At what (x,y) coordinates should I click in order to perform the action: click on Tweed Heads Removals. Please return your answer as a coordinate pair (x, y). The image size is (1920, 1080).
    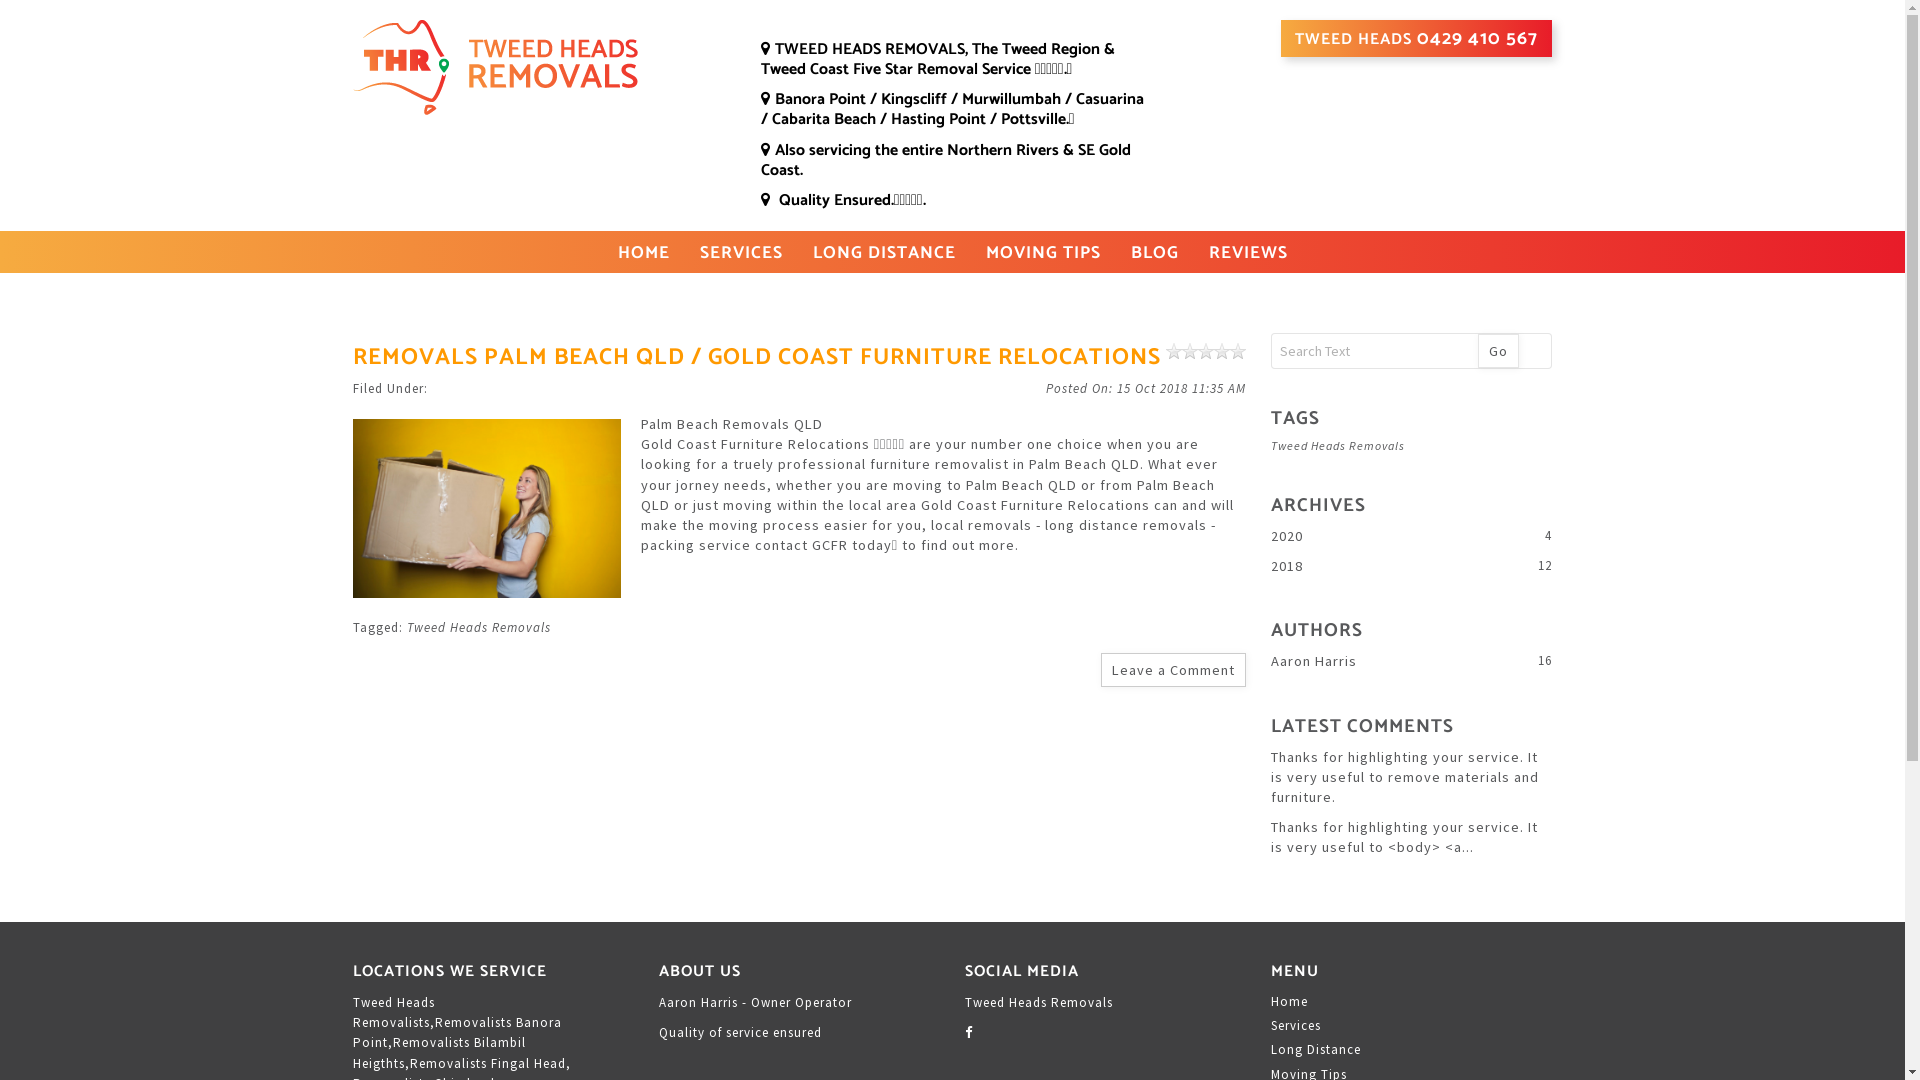
    Looking at the image, I should click on (1338, 446).